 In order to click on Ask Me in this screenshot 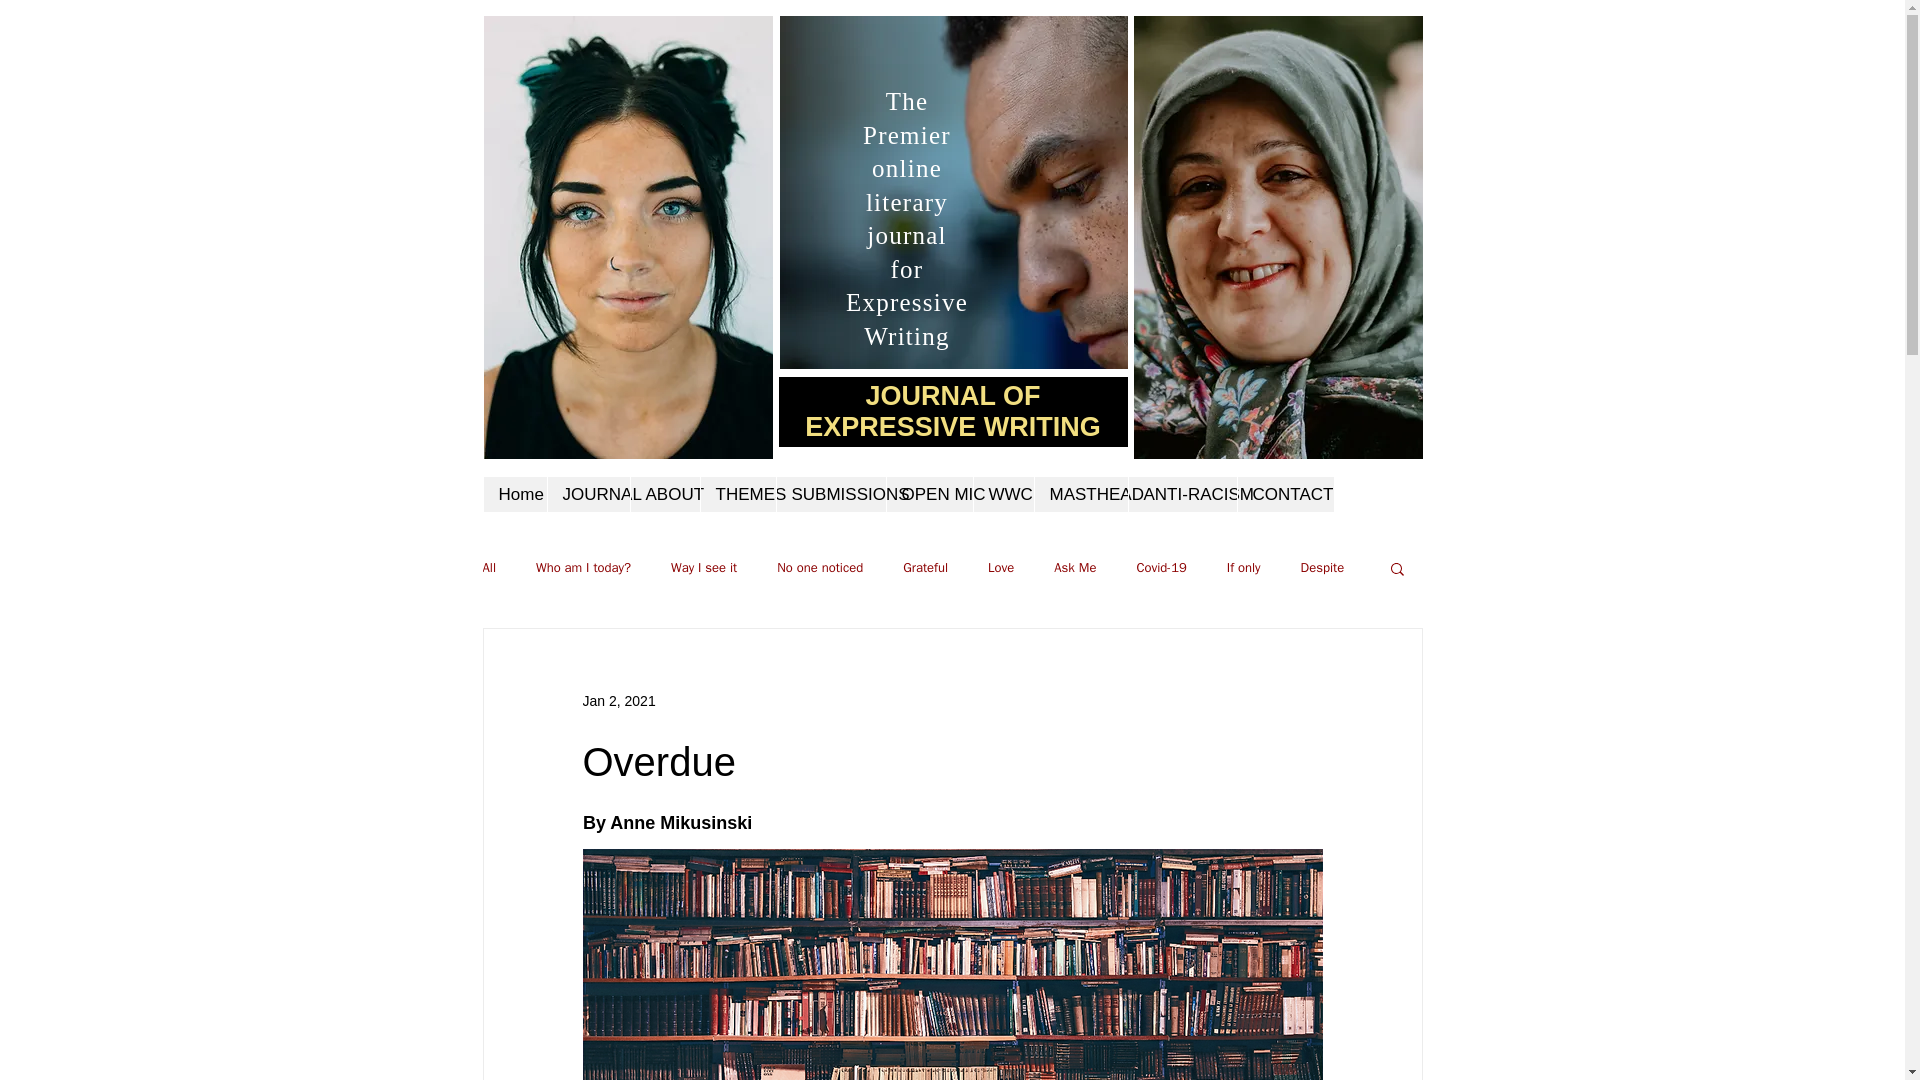, I will do `click(1075, 568)`.